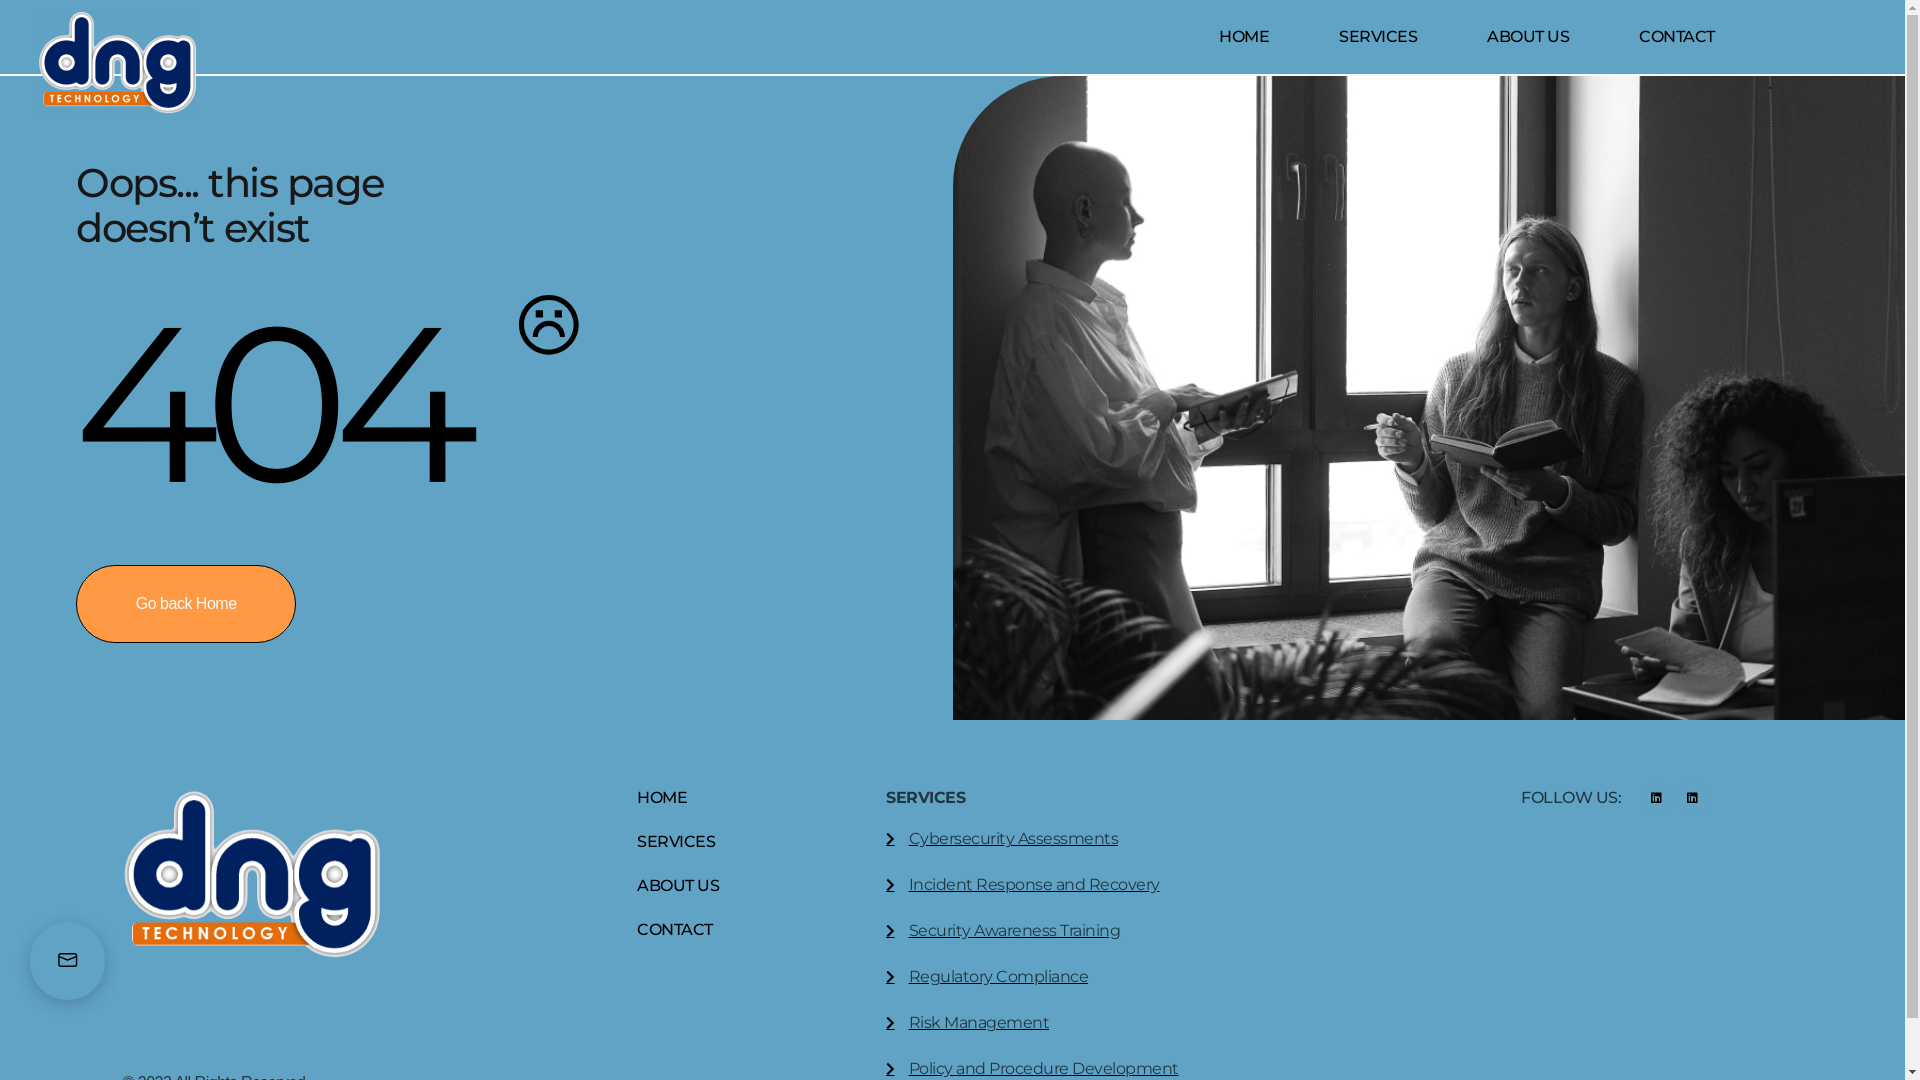 Image resolution: width=1920 pixels, height=1080 pixels. I want to click on ABOUT US, so click(1528, 37).